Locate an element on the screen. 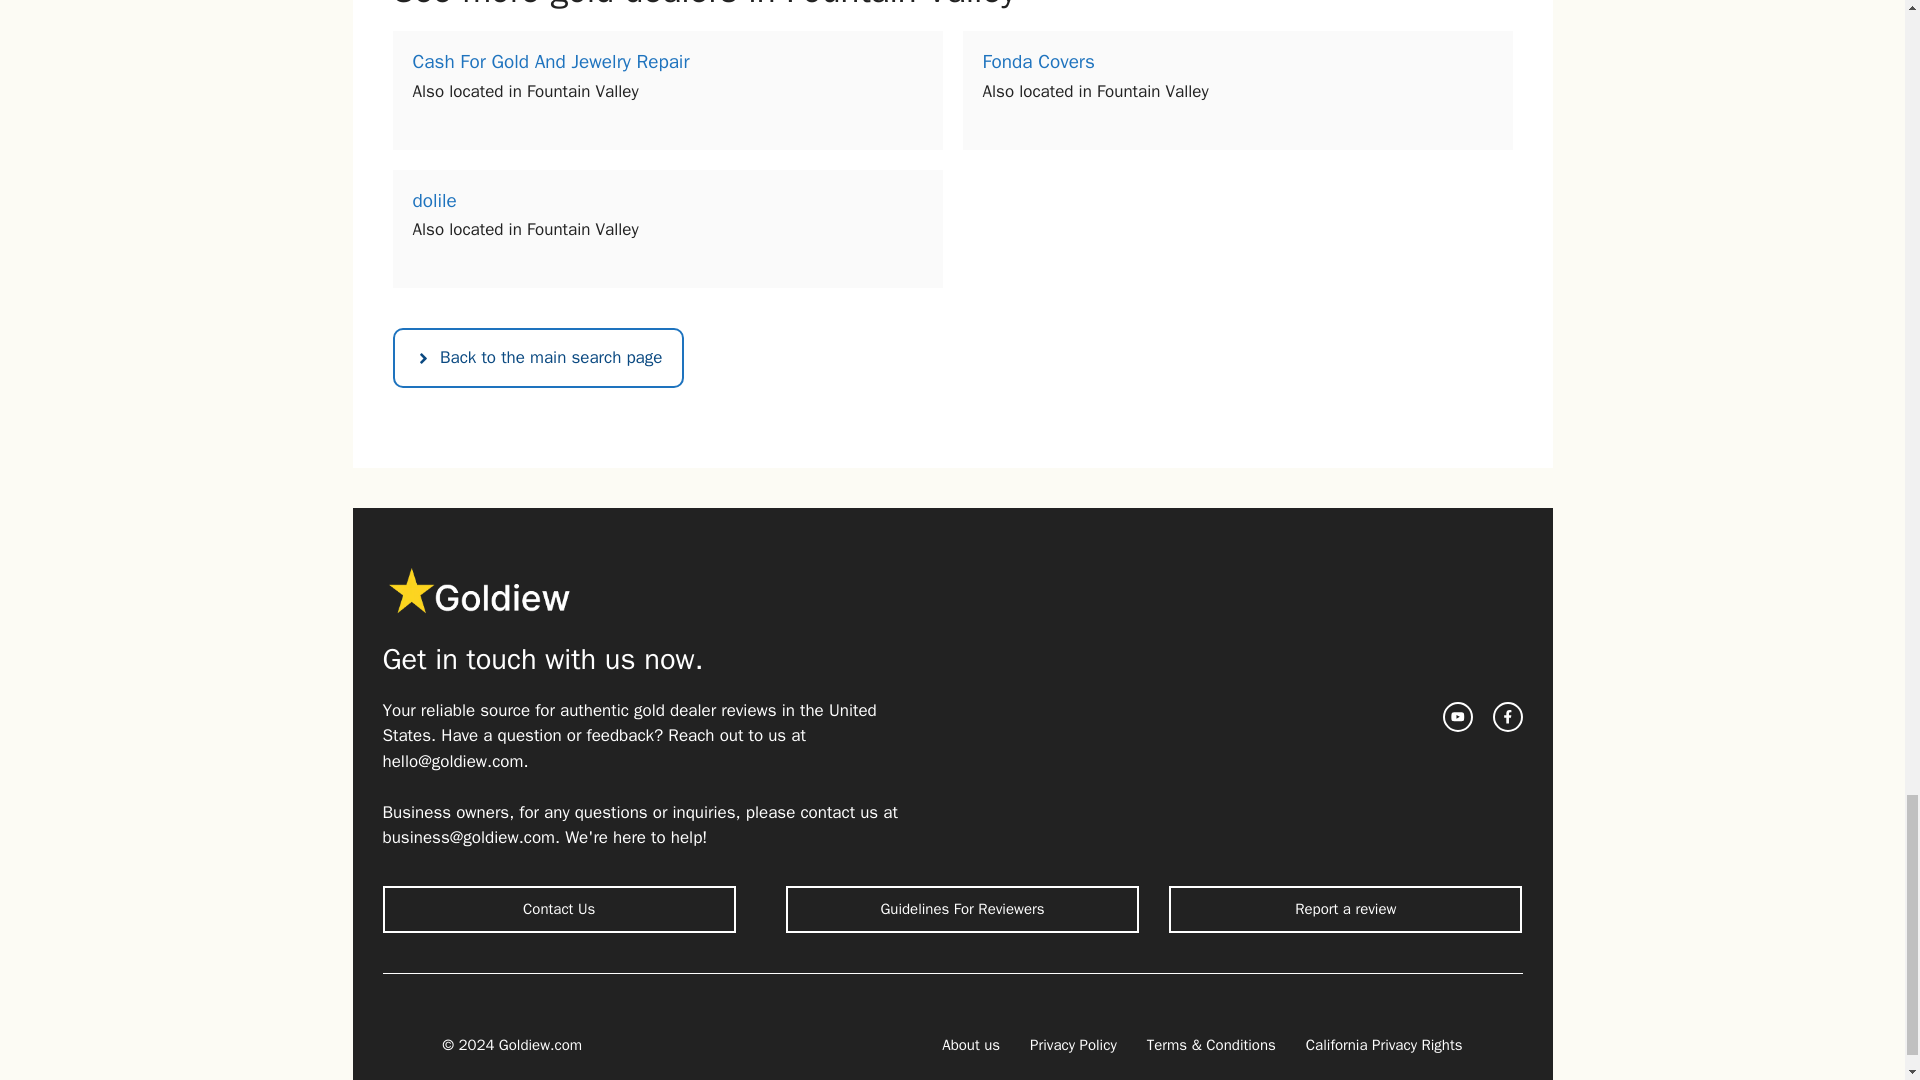 The height and width of the screenshot is (1080, 1920). Guidelines For Reviewers is located at coordinates (962, 909).